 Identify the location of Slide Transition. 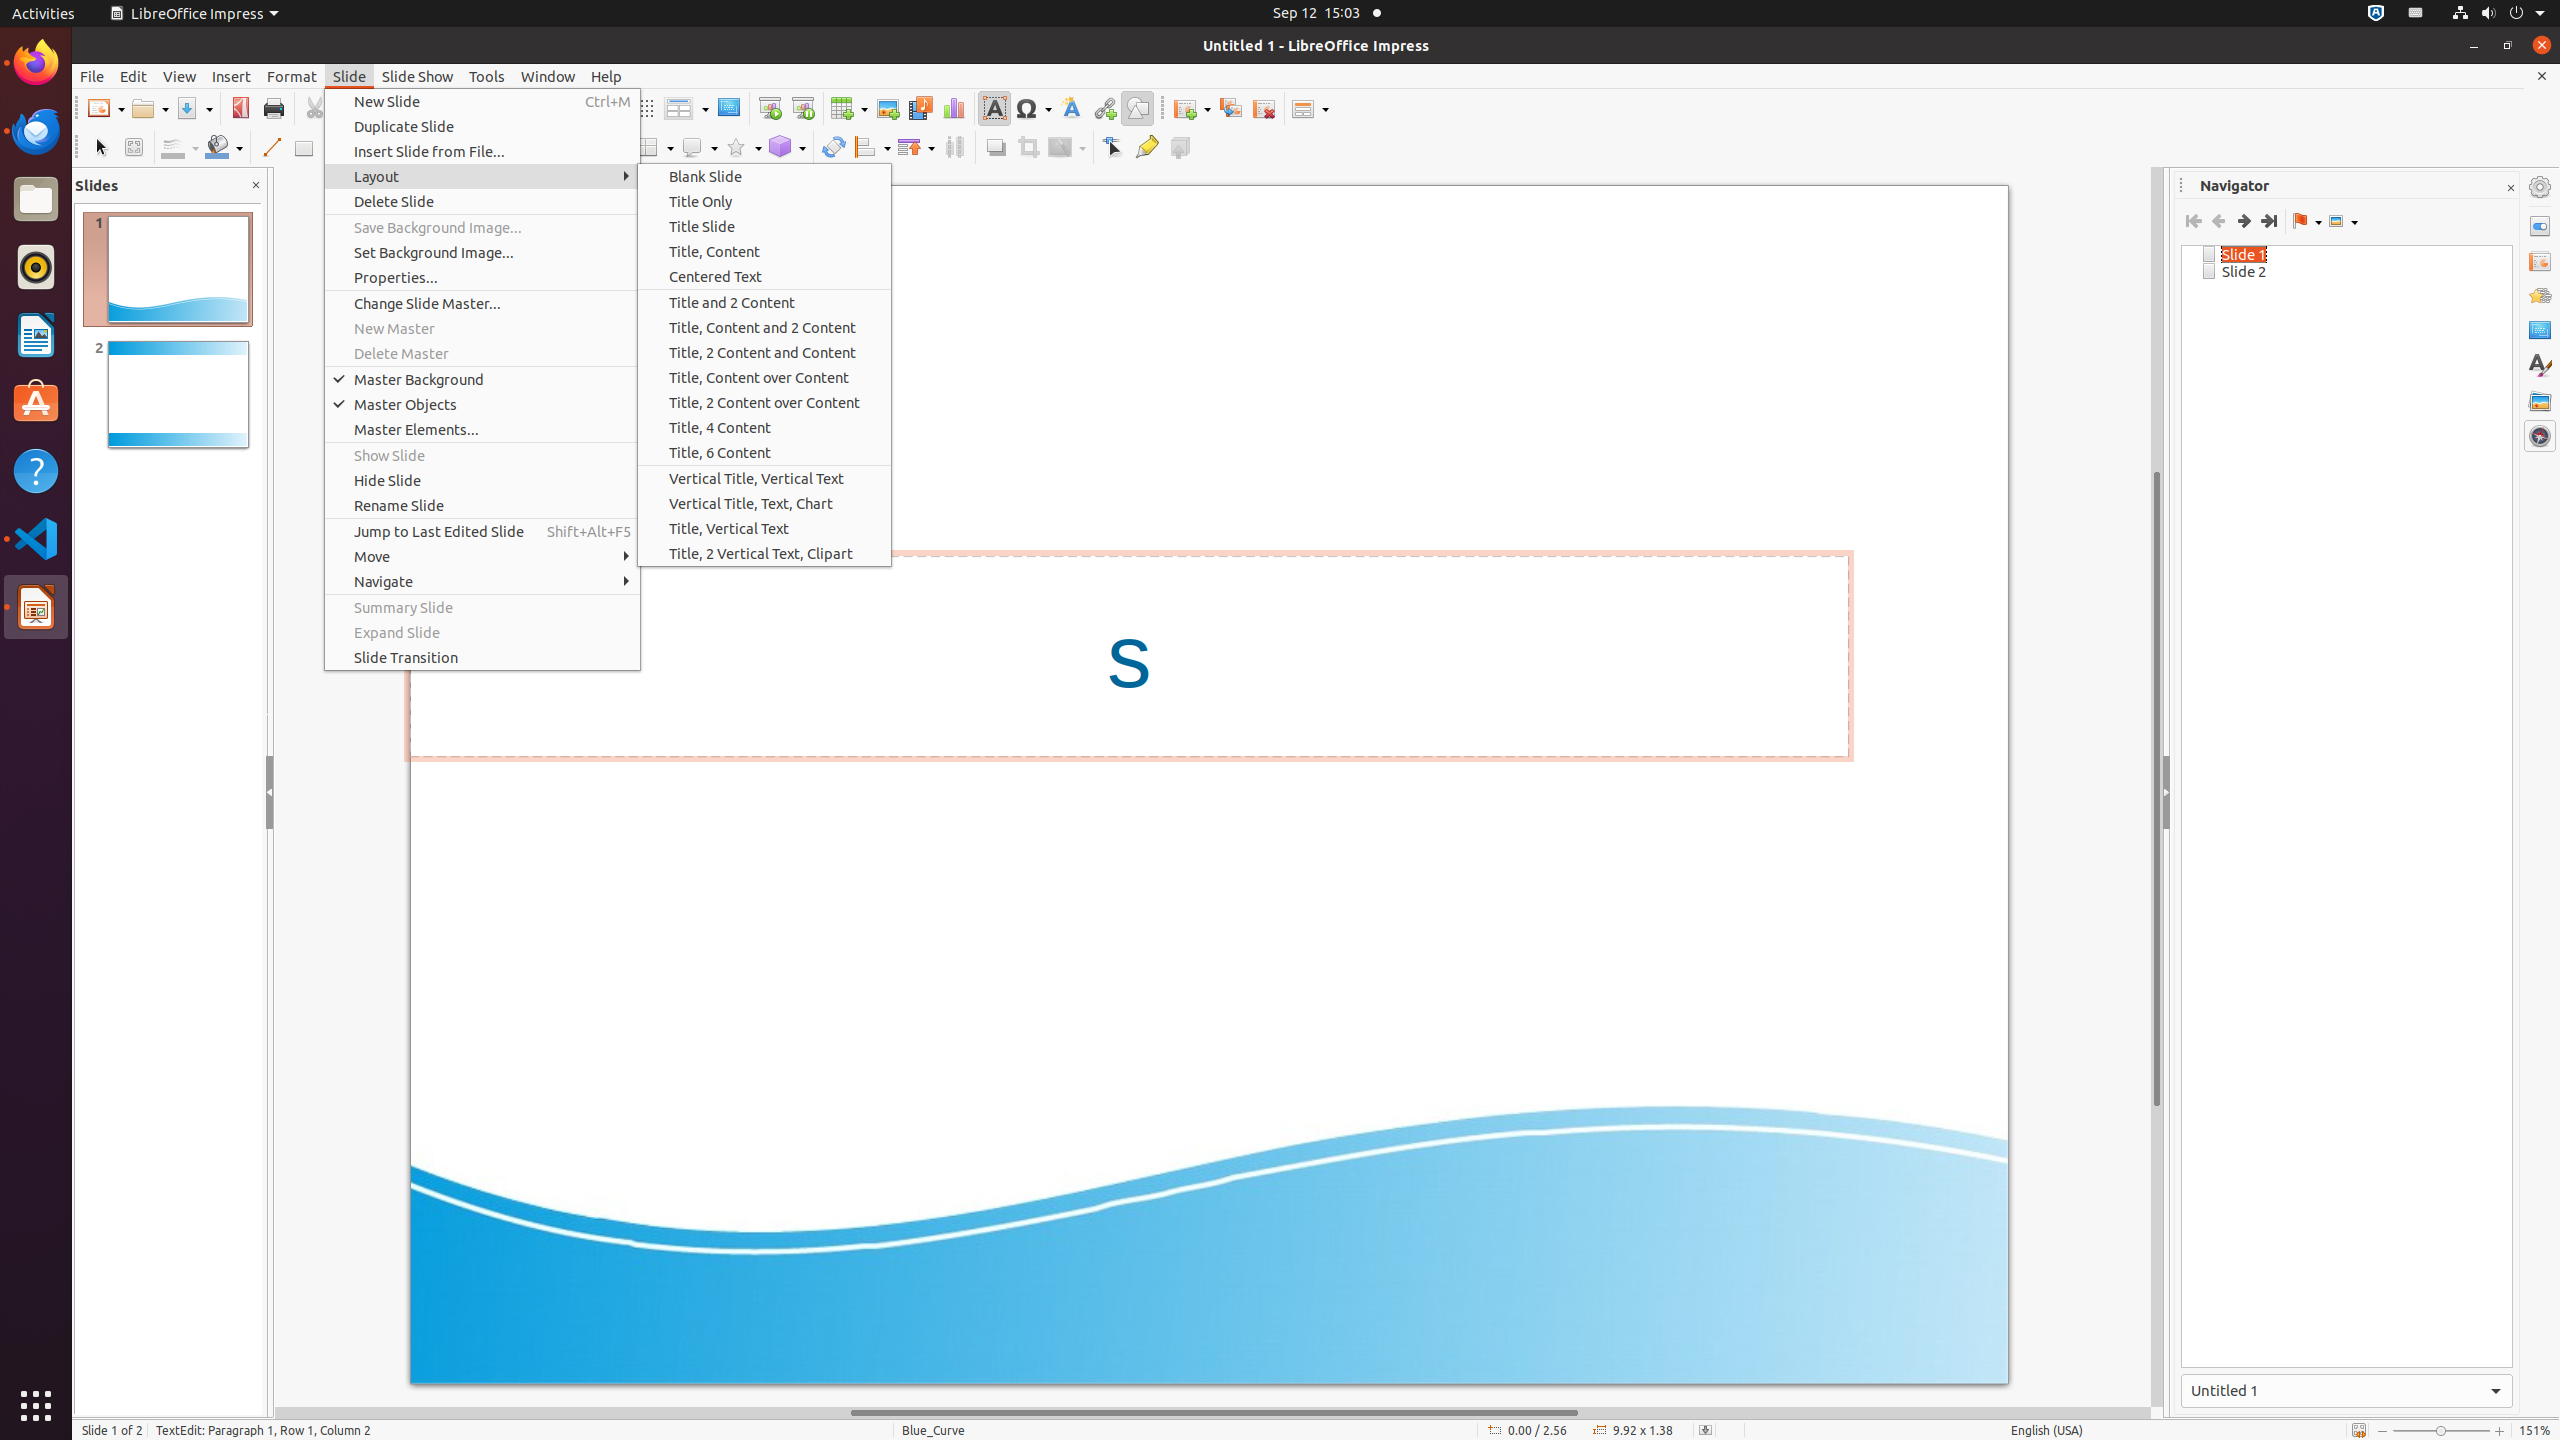
(2540, 261).